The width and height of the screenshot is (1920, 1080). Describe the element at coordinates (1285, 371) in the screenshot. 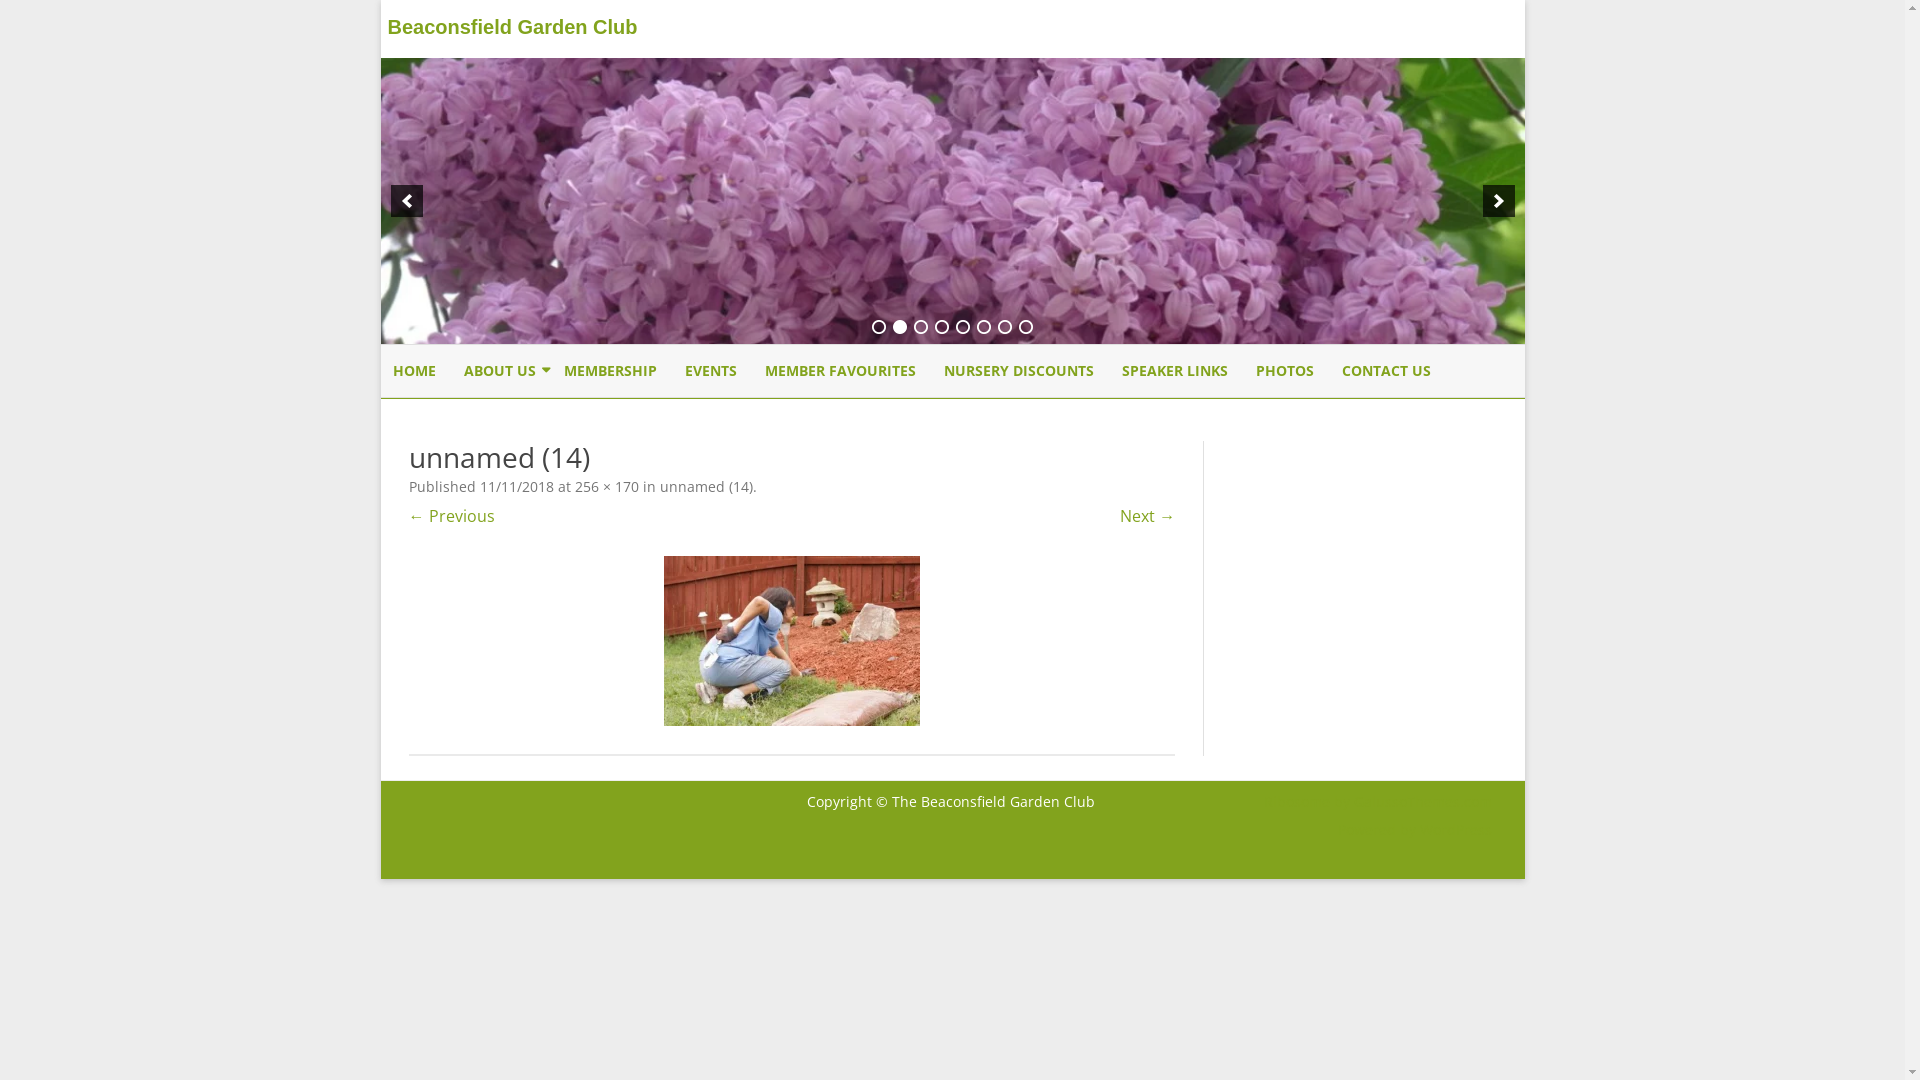

I see `PHOTOS` at that location.